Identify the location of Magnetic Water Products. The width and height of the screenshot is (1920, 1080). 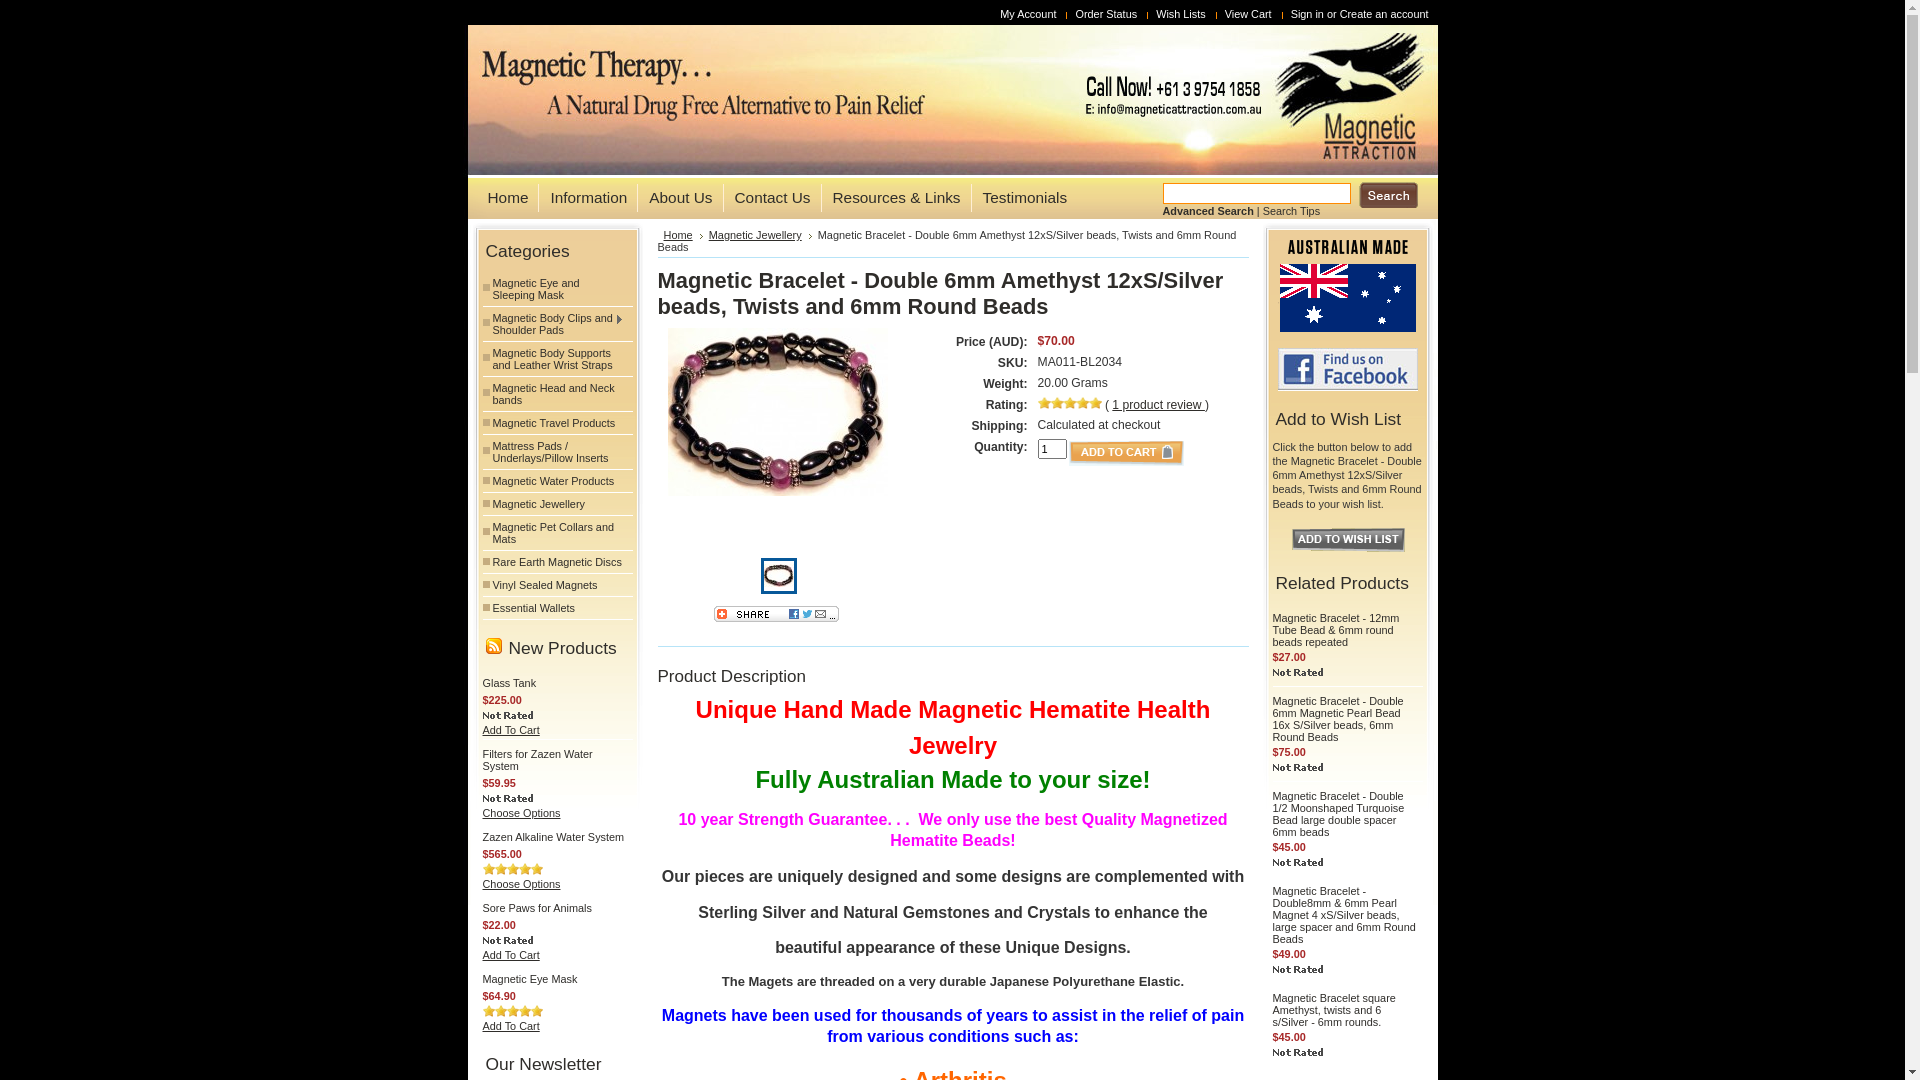
(557, 481).